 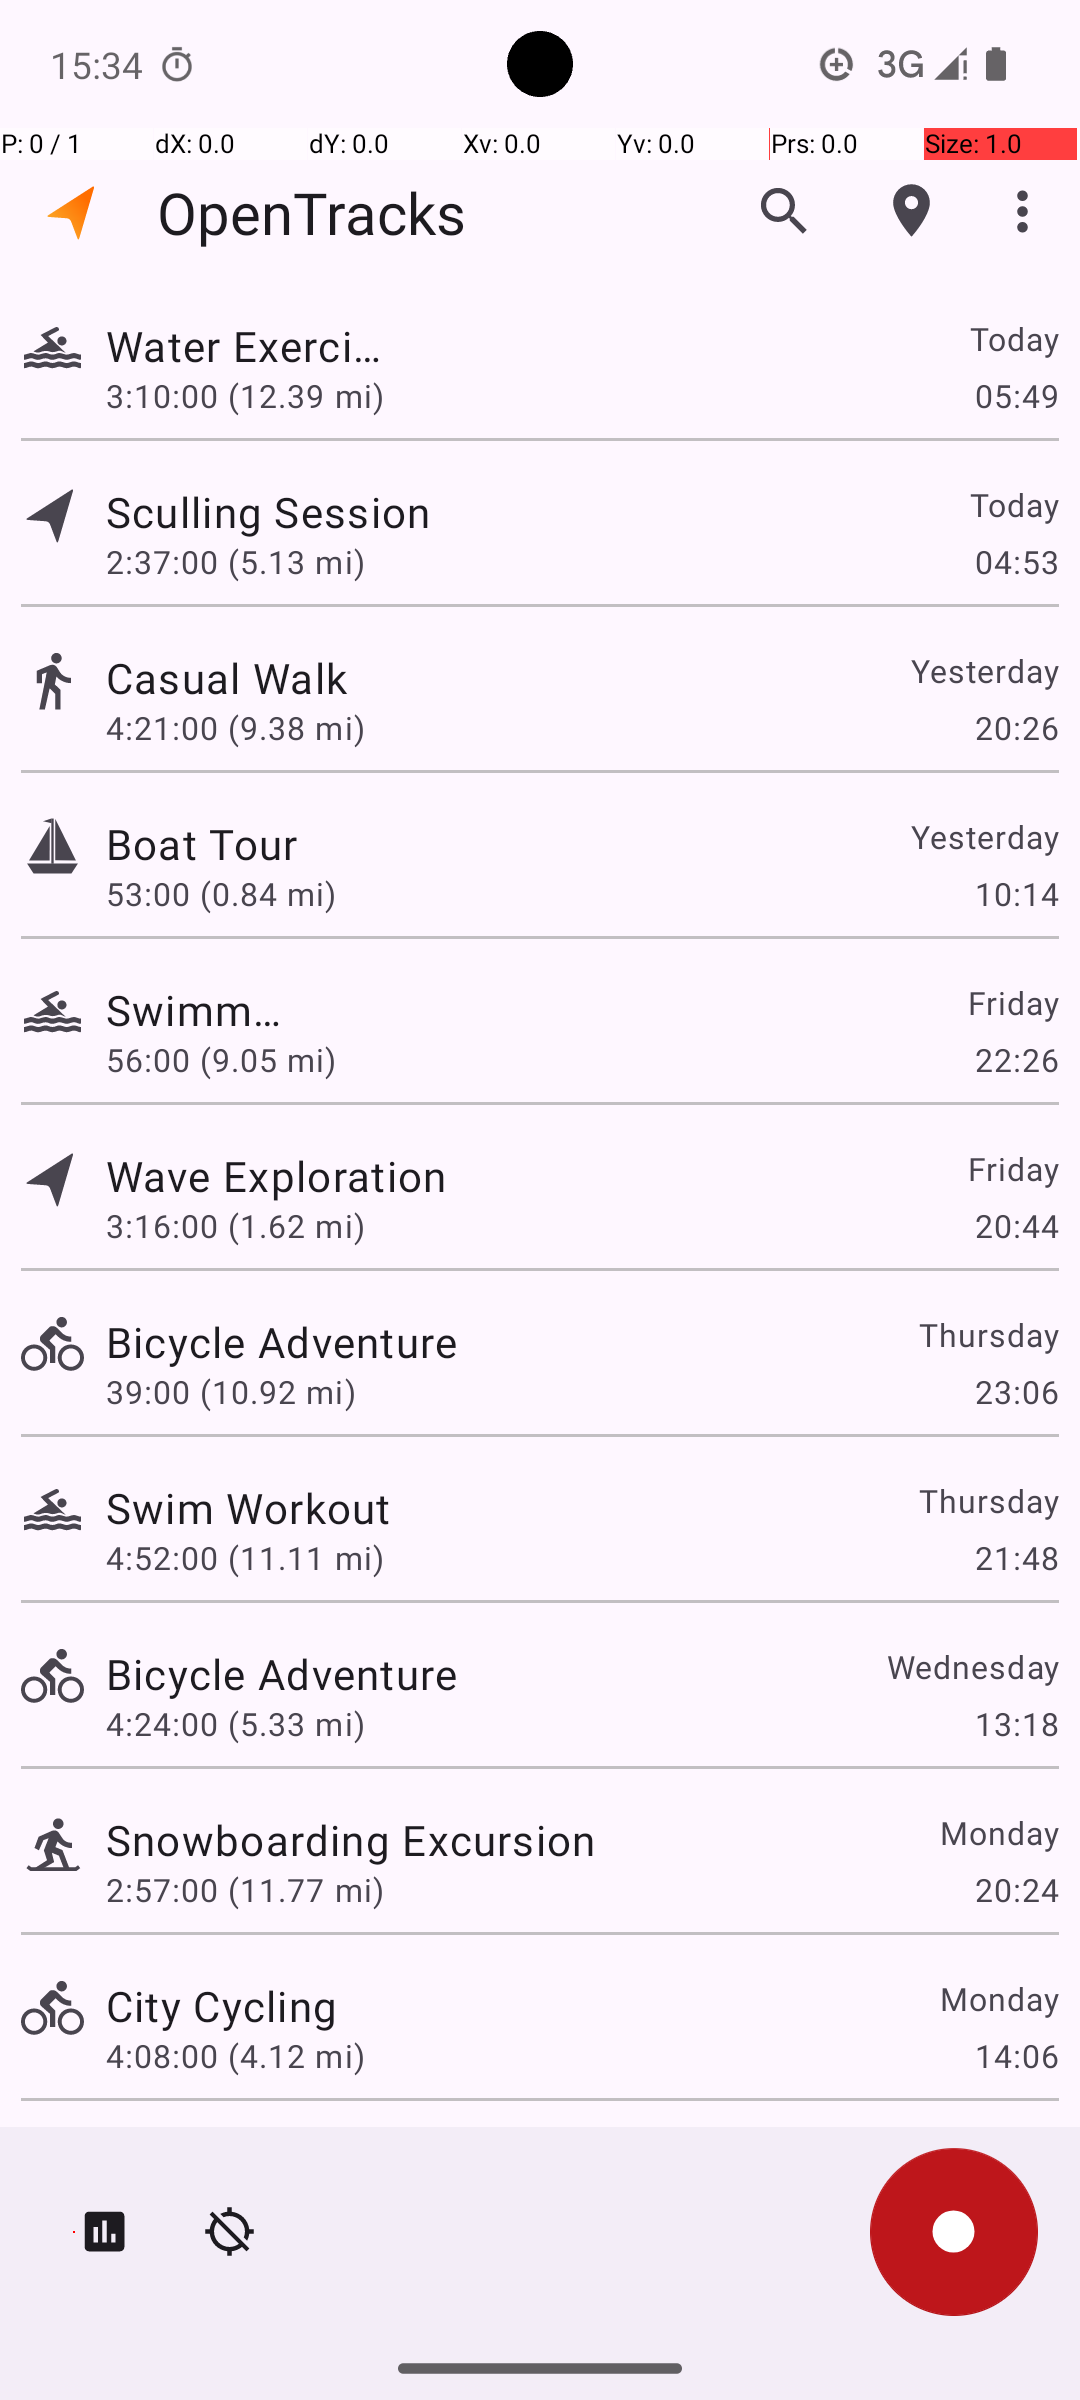 I want to click on 23:06, so click(x=1016, y=1392).